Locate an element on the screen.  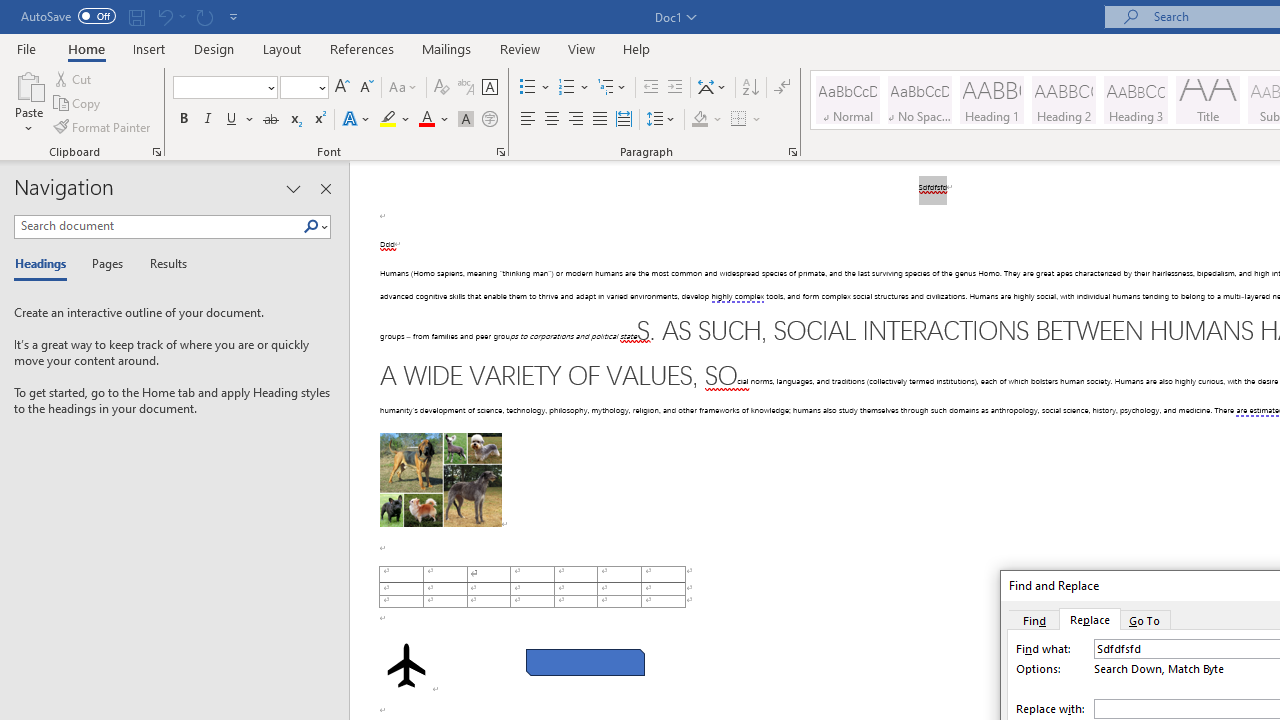
Cut is located at coordinates (74, 78).